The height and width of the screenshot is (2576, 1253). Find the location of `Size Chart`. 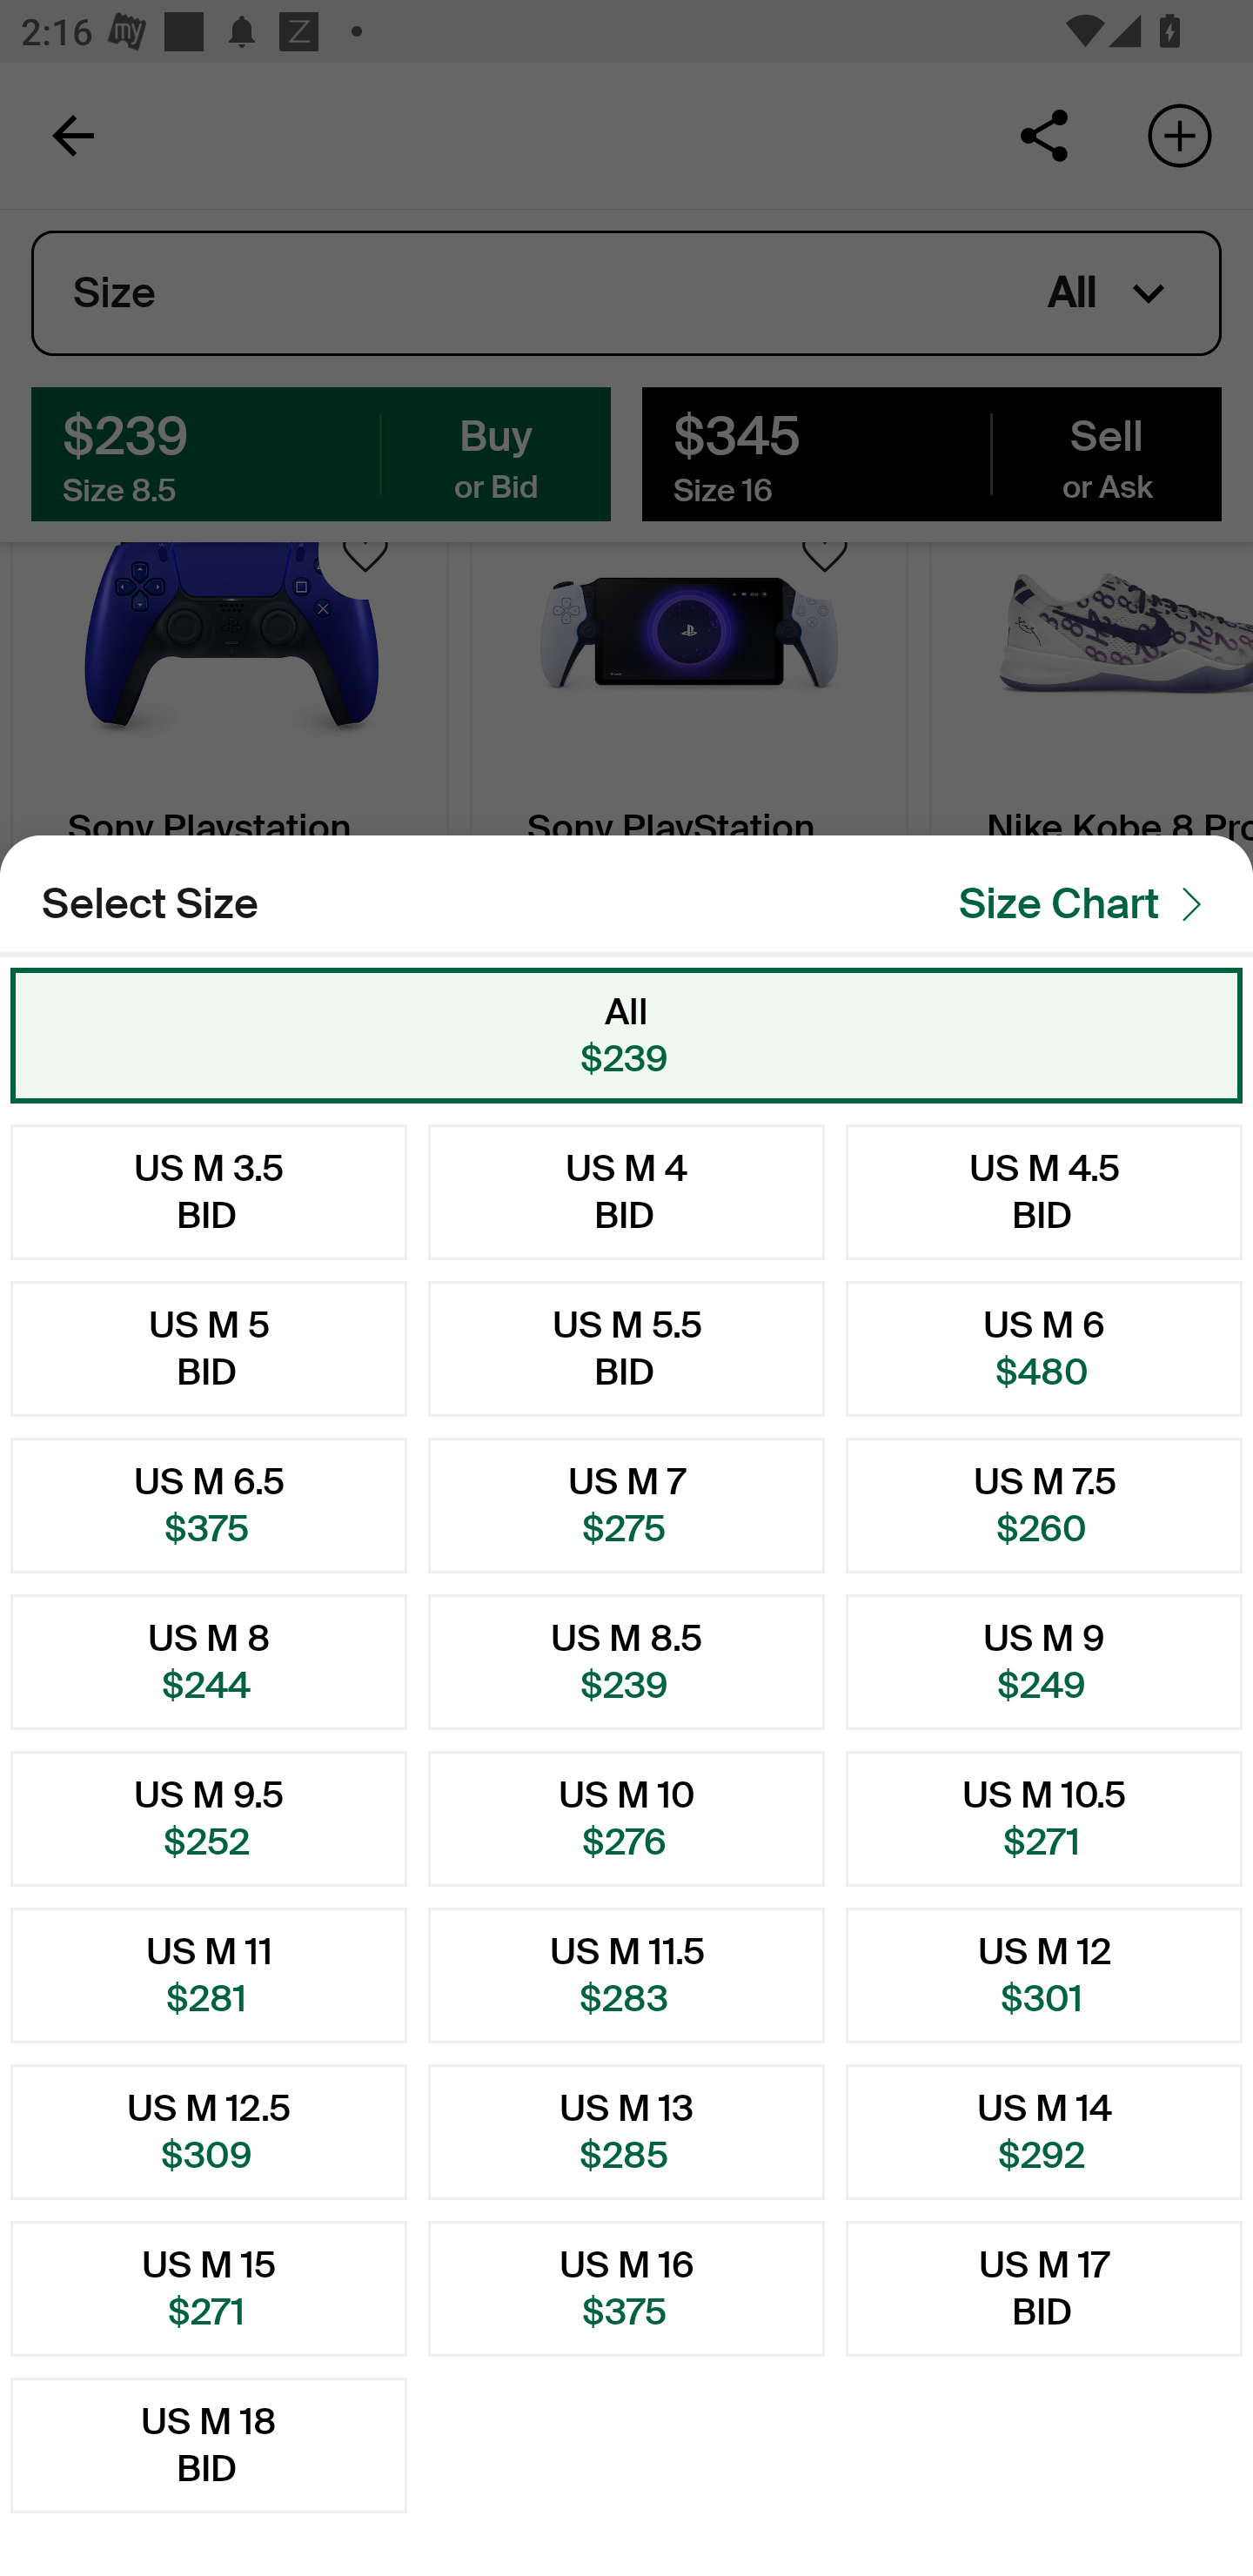

Size Chart is located at coordinates (1089, 903).